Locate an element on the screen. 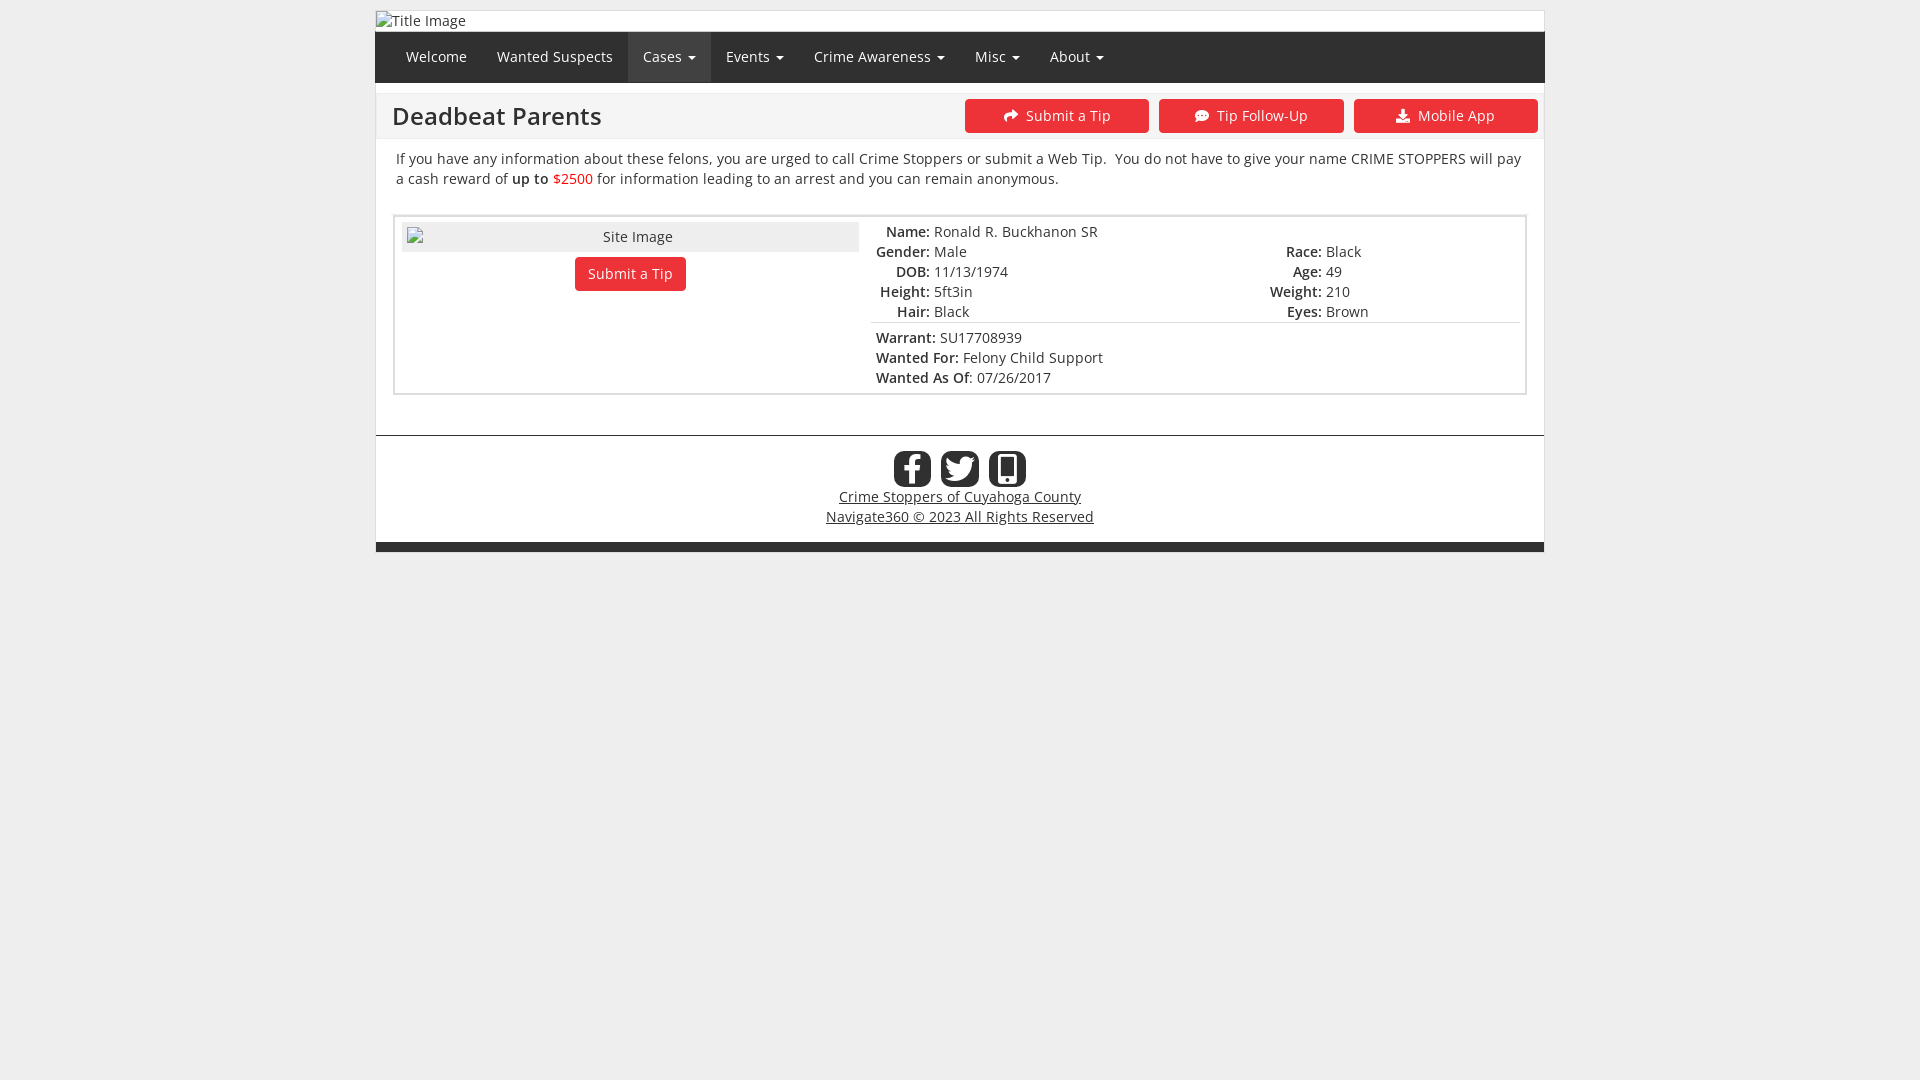 This screenshot has height=1080, width=1920. Cases is located at coordinates (670, 57).